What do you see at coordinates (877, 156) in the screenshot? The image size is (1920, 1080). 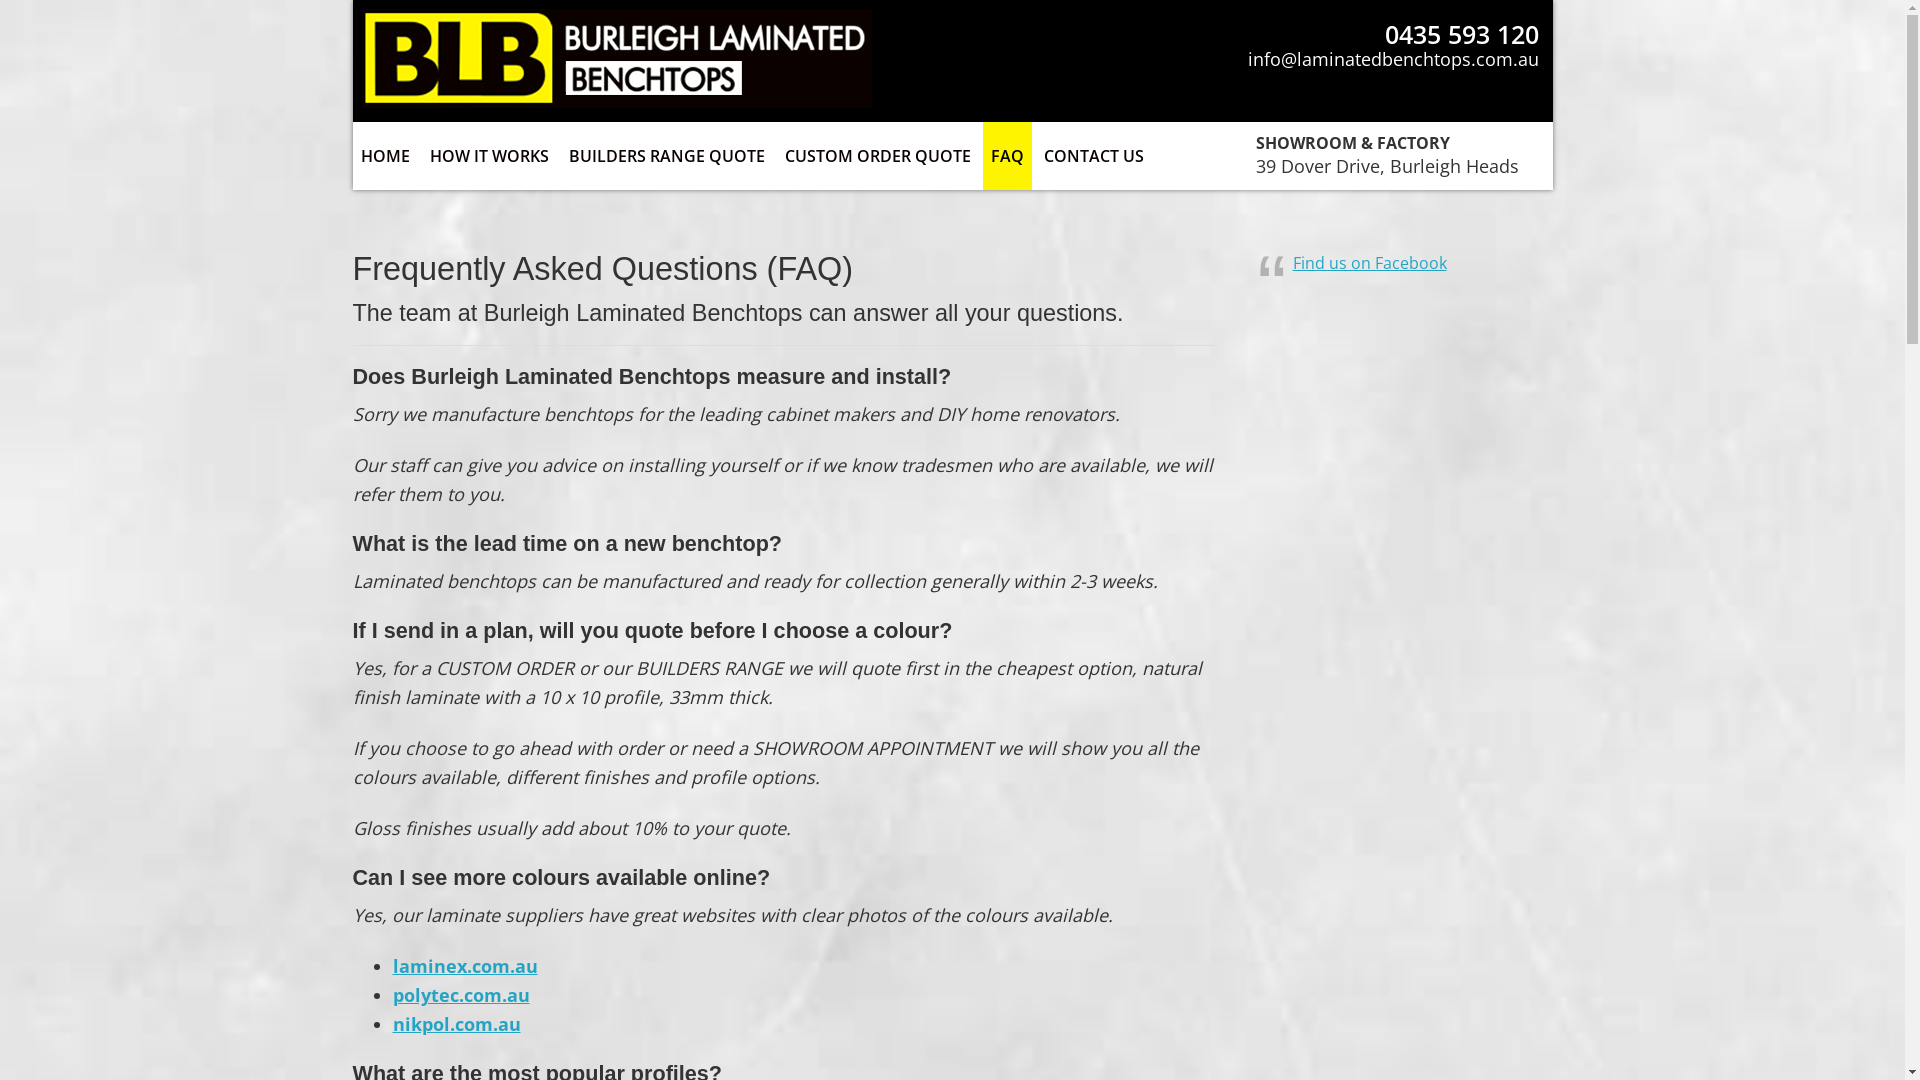 I see `CUSTOM ORDER QUOTE` at bounding box center [877, 156].